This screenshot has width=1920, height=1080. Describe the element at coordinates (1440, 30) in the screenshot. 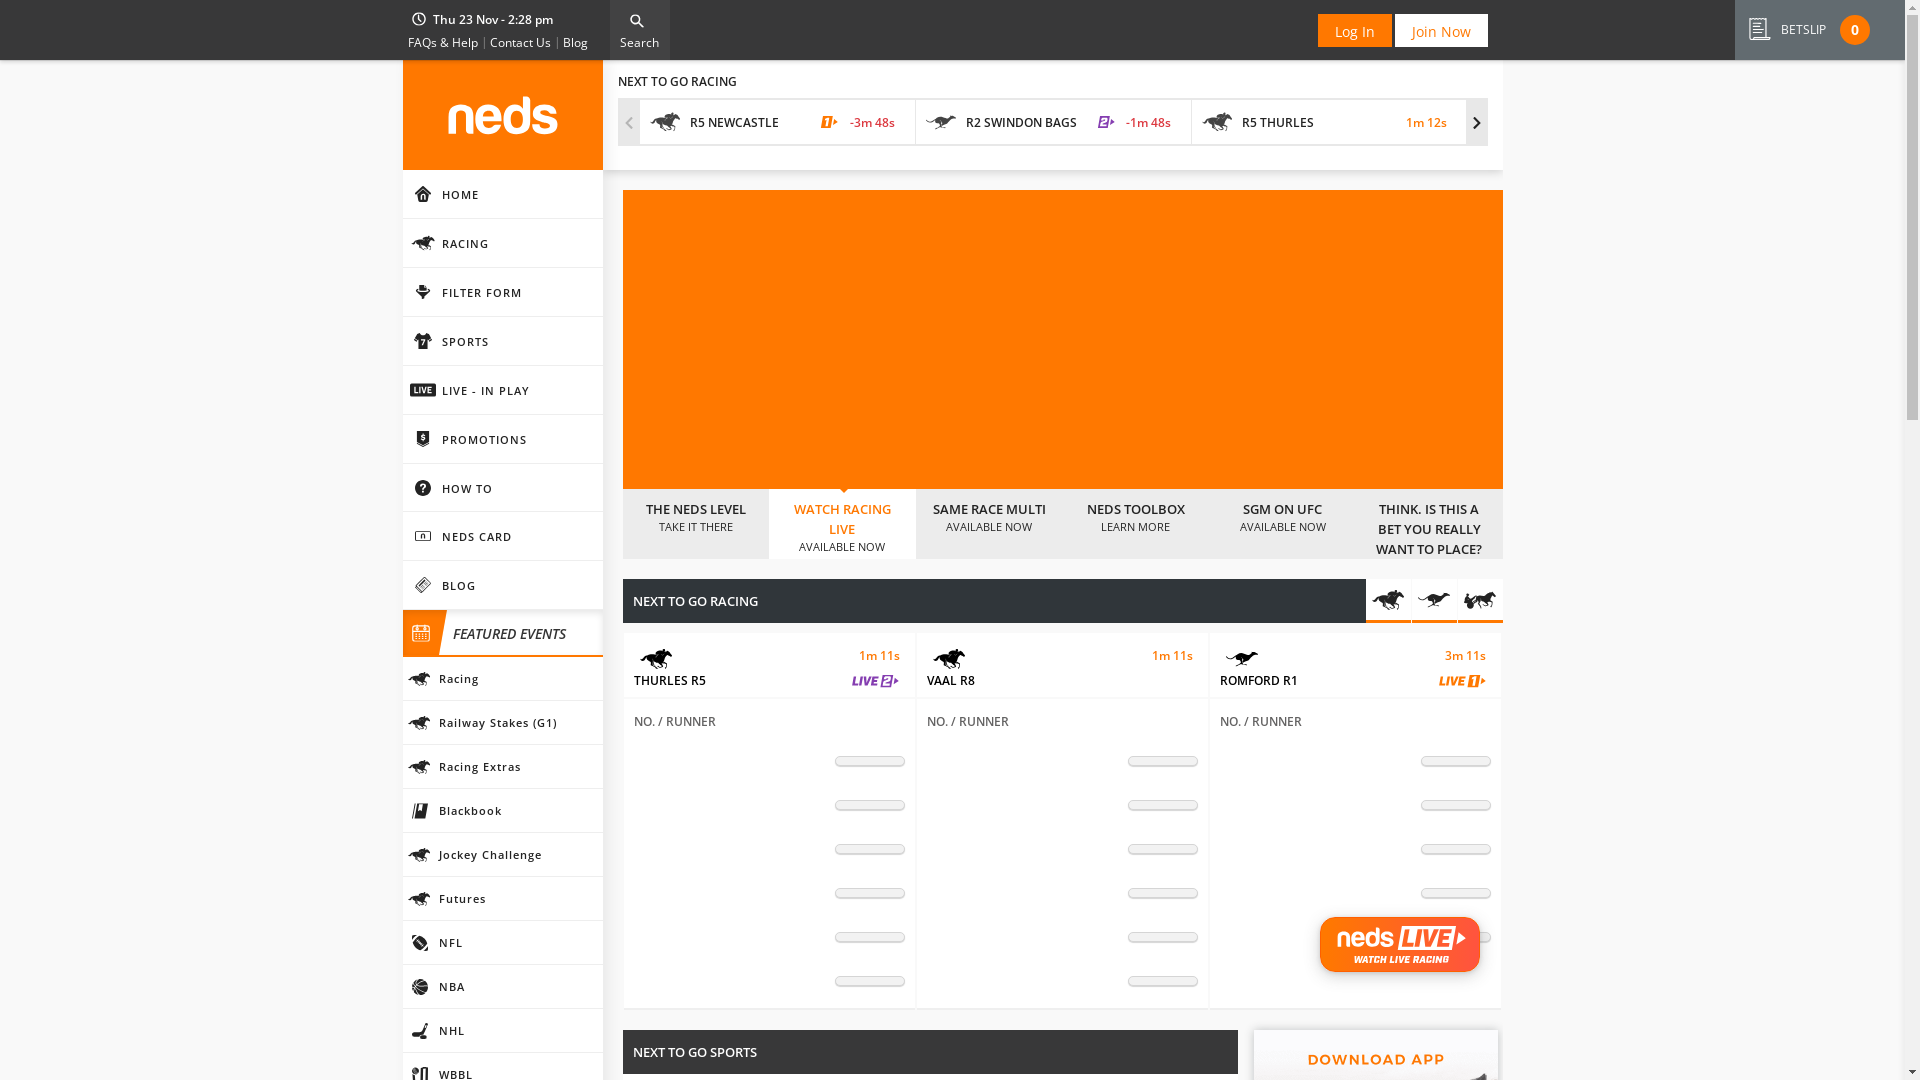

I see `Join Now` at that location.